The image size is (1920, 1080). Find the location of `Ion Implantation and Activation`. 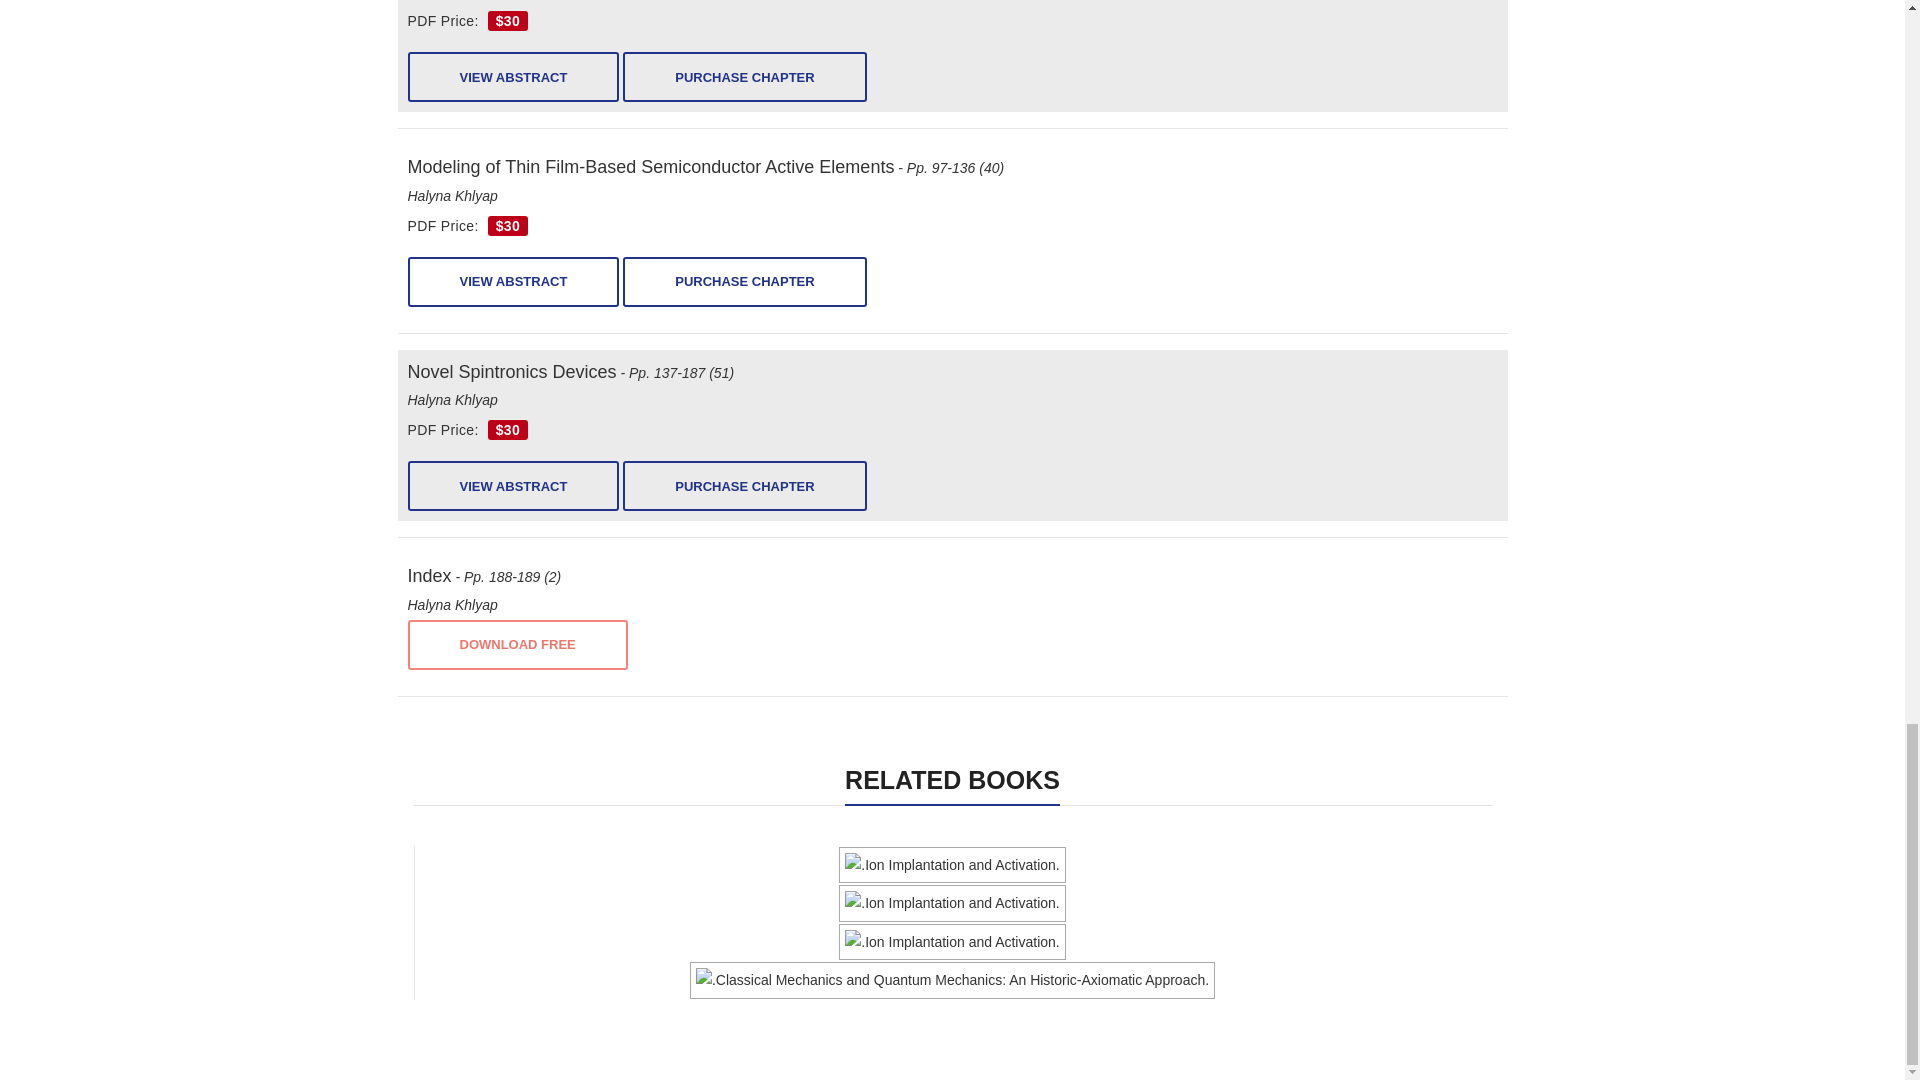

Ion Implantation and Activation is located at coordinates (952, 903).